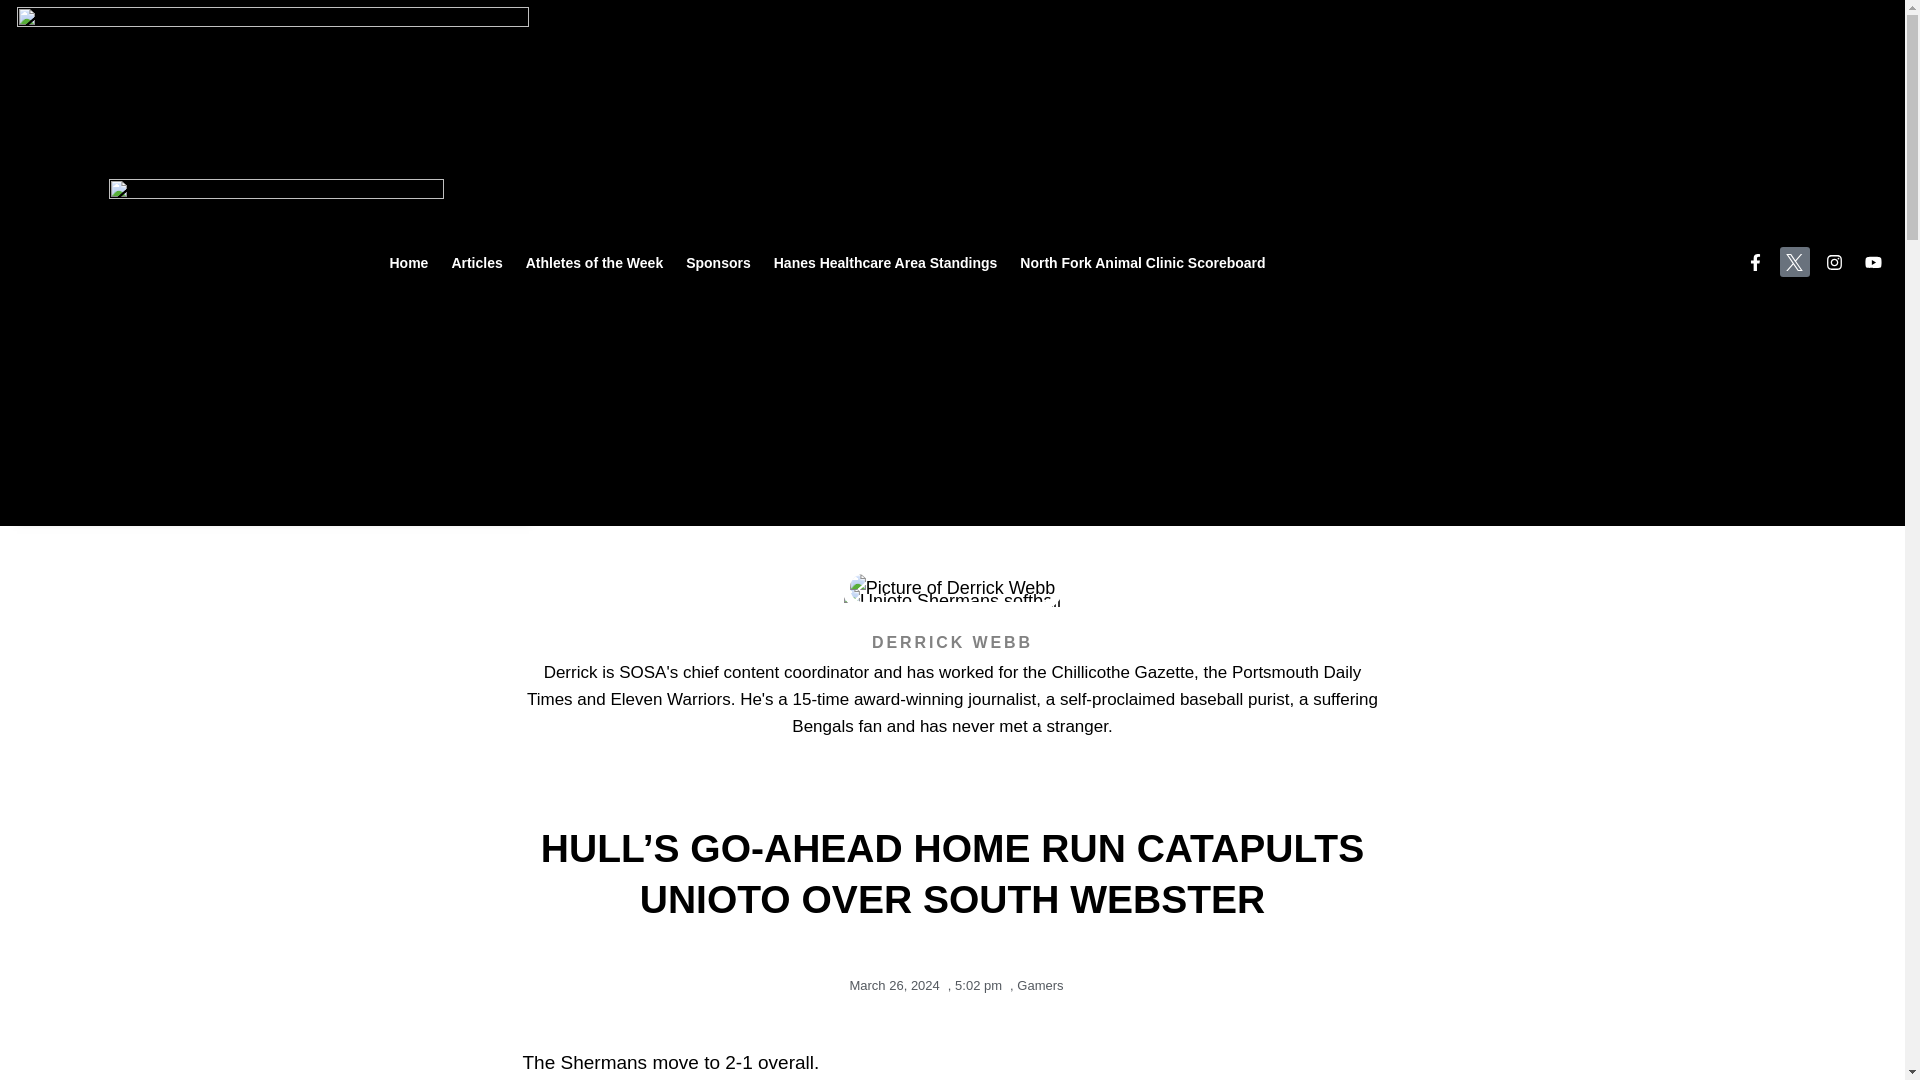 The height and width of the screenshot is (1080, 1920). What do you see at coordinates (952, 601) in the screenshot?
I see `Unioto Shermans softball` at bounding box center [952, 601].